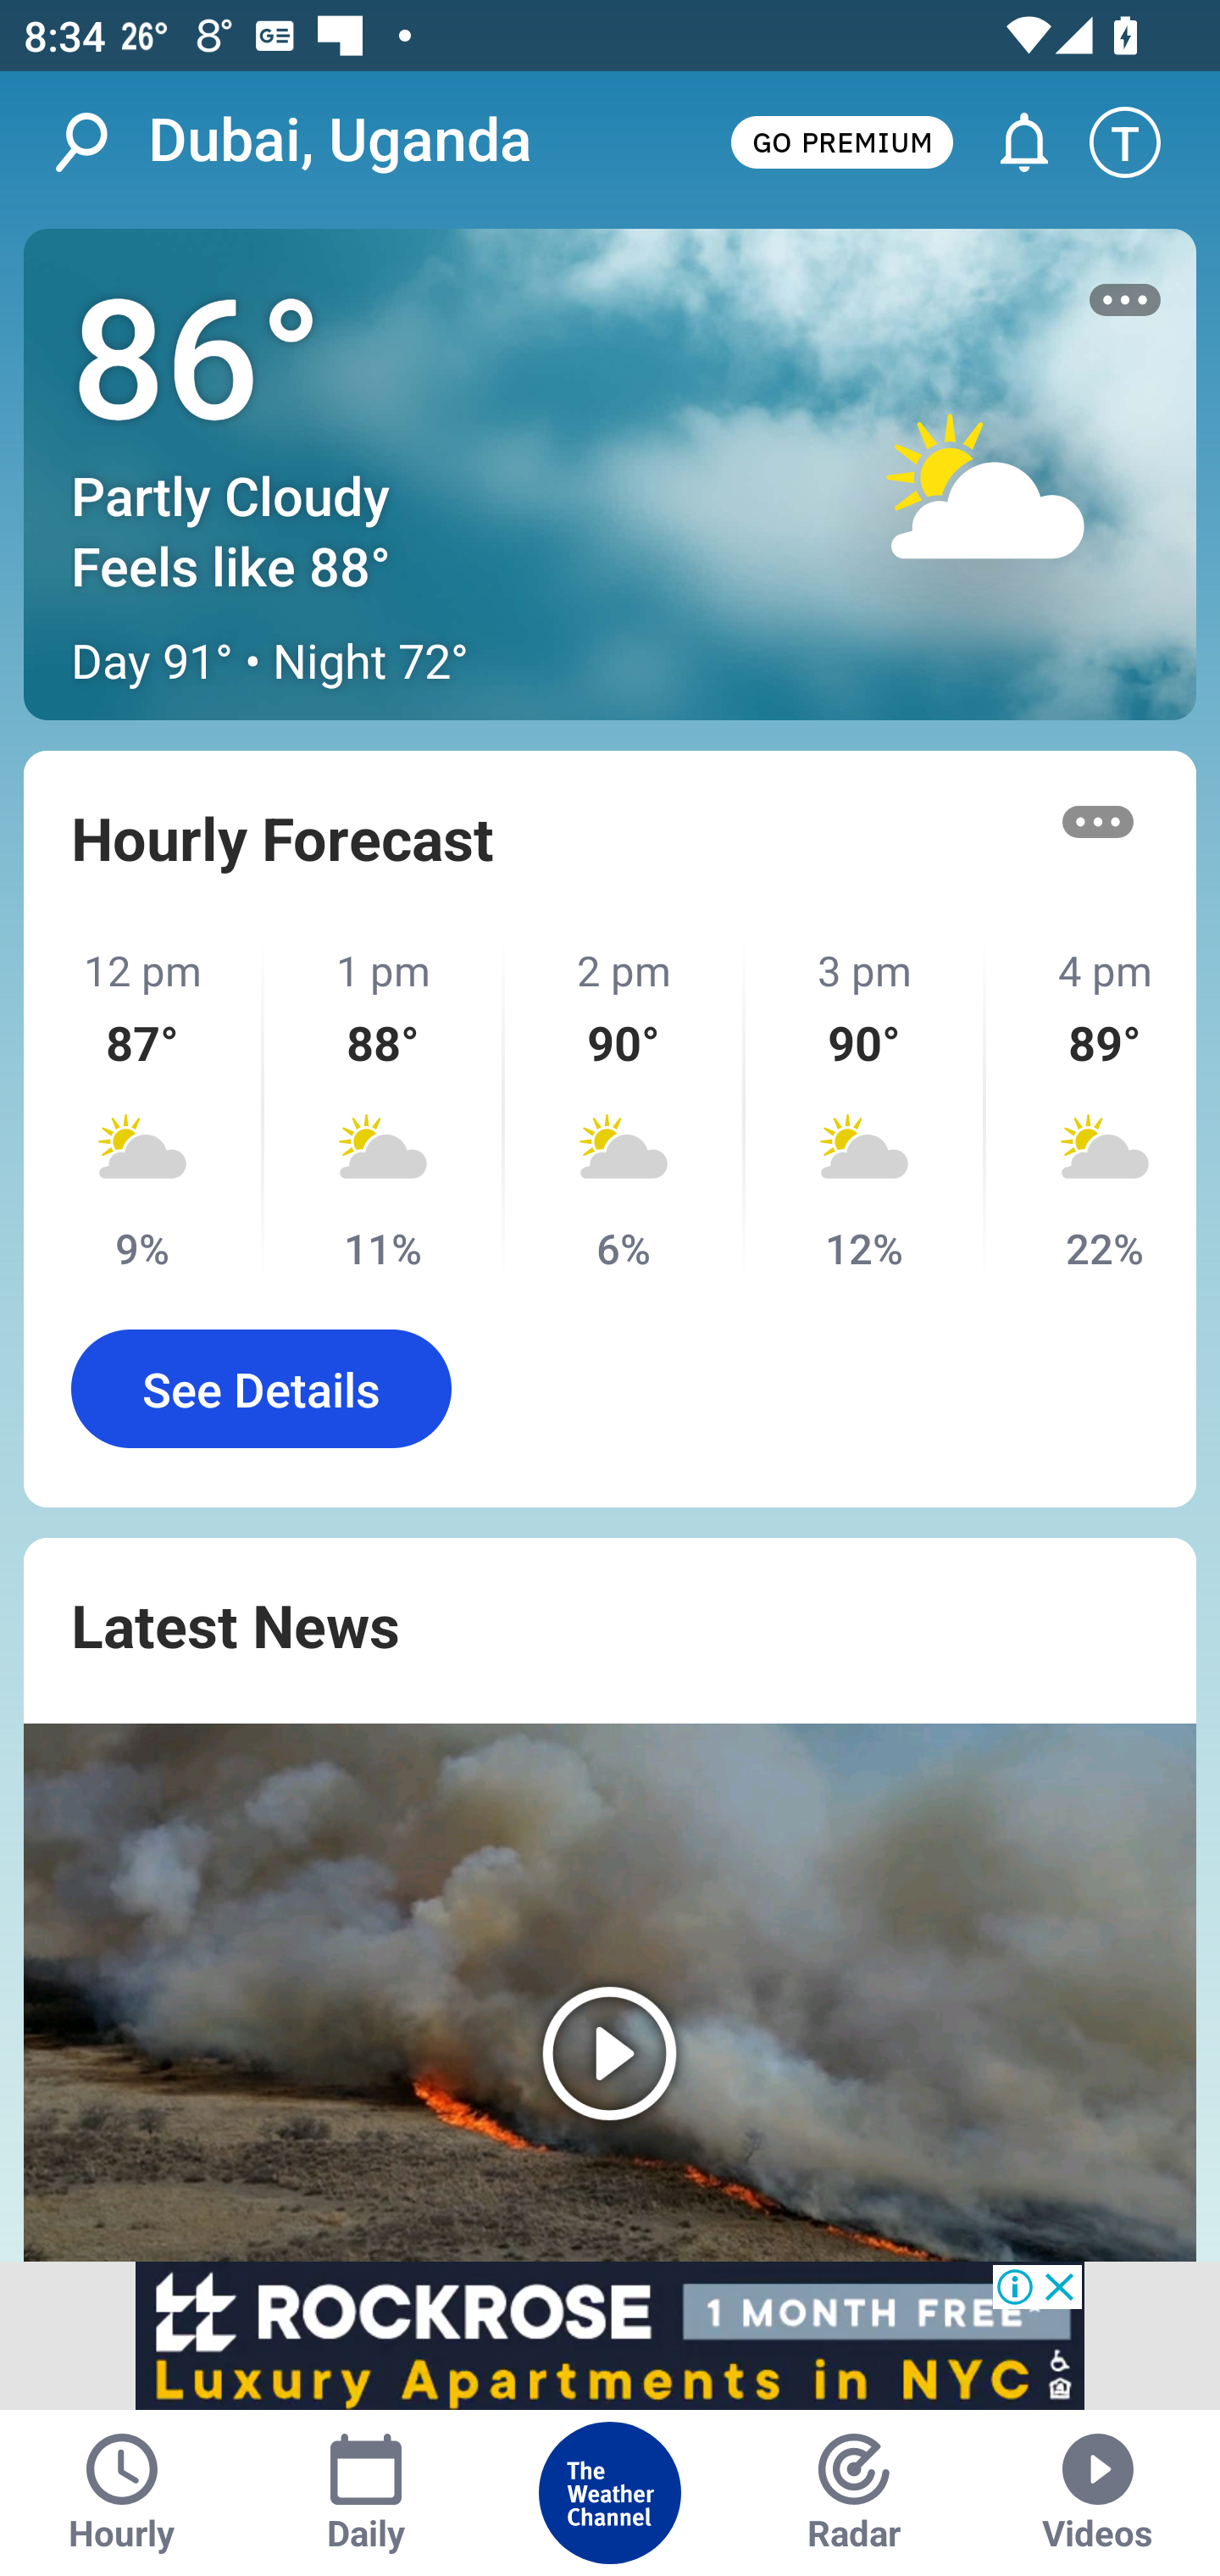  What do you see at coordinates (854, 2493) in the screenshot?
I see `Radar Tab Radar` at bounding box center [854, 2493].